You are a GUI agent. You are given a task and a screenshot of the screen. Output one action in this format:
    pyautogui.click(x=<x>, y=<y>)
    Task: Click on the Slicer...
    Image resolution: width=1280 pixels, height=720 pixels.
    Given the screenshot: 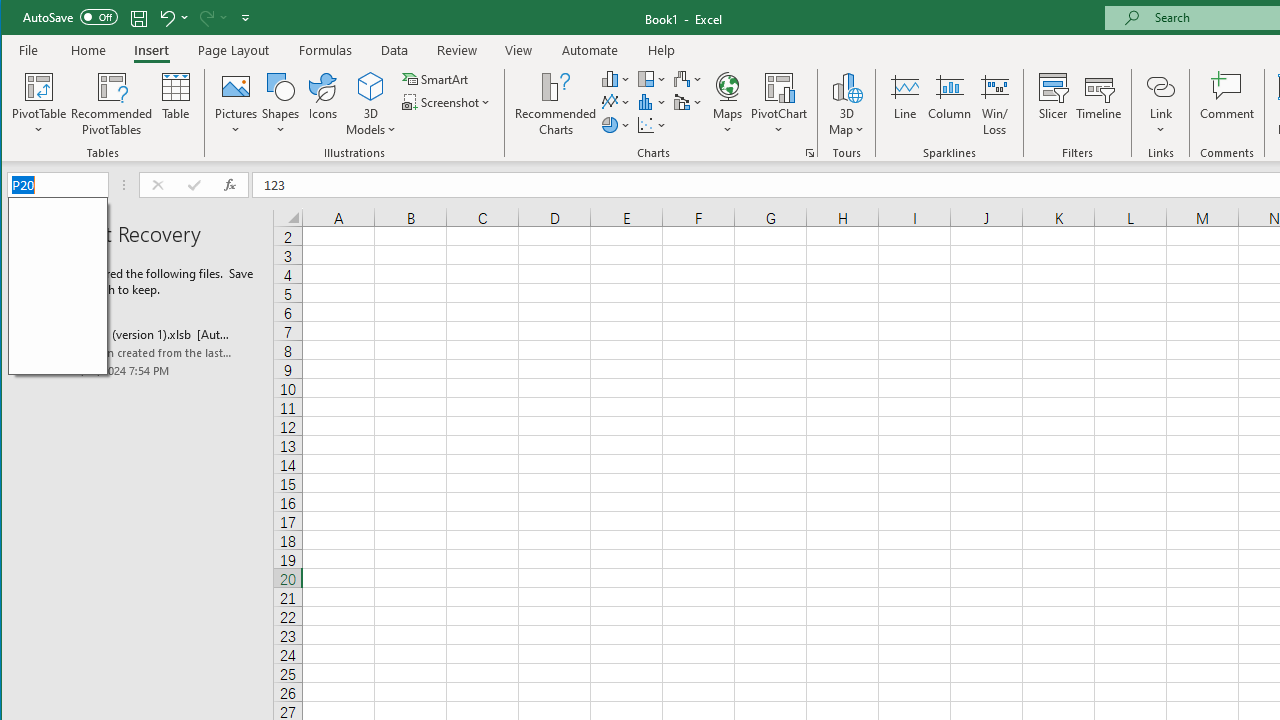 What is the action you would take?
    pyautogui.click(x=1052, y=104)
    